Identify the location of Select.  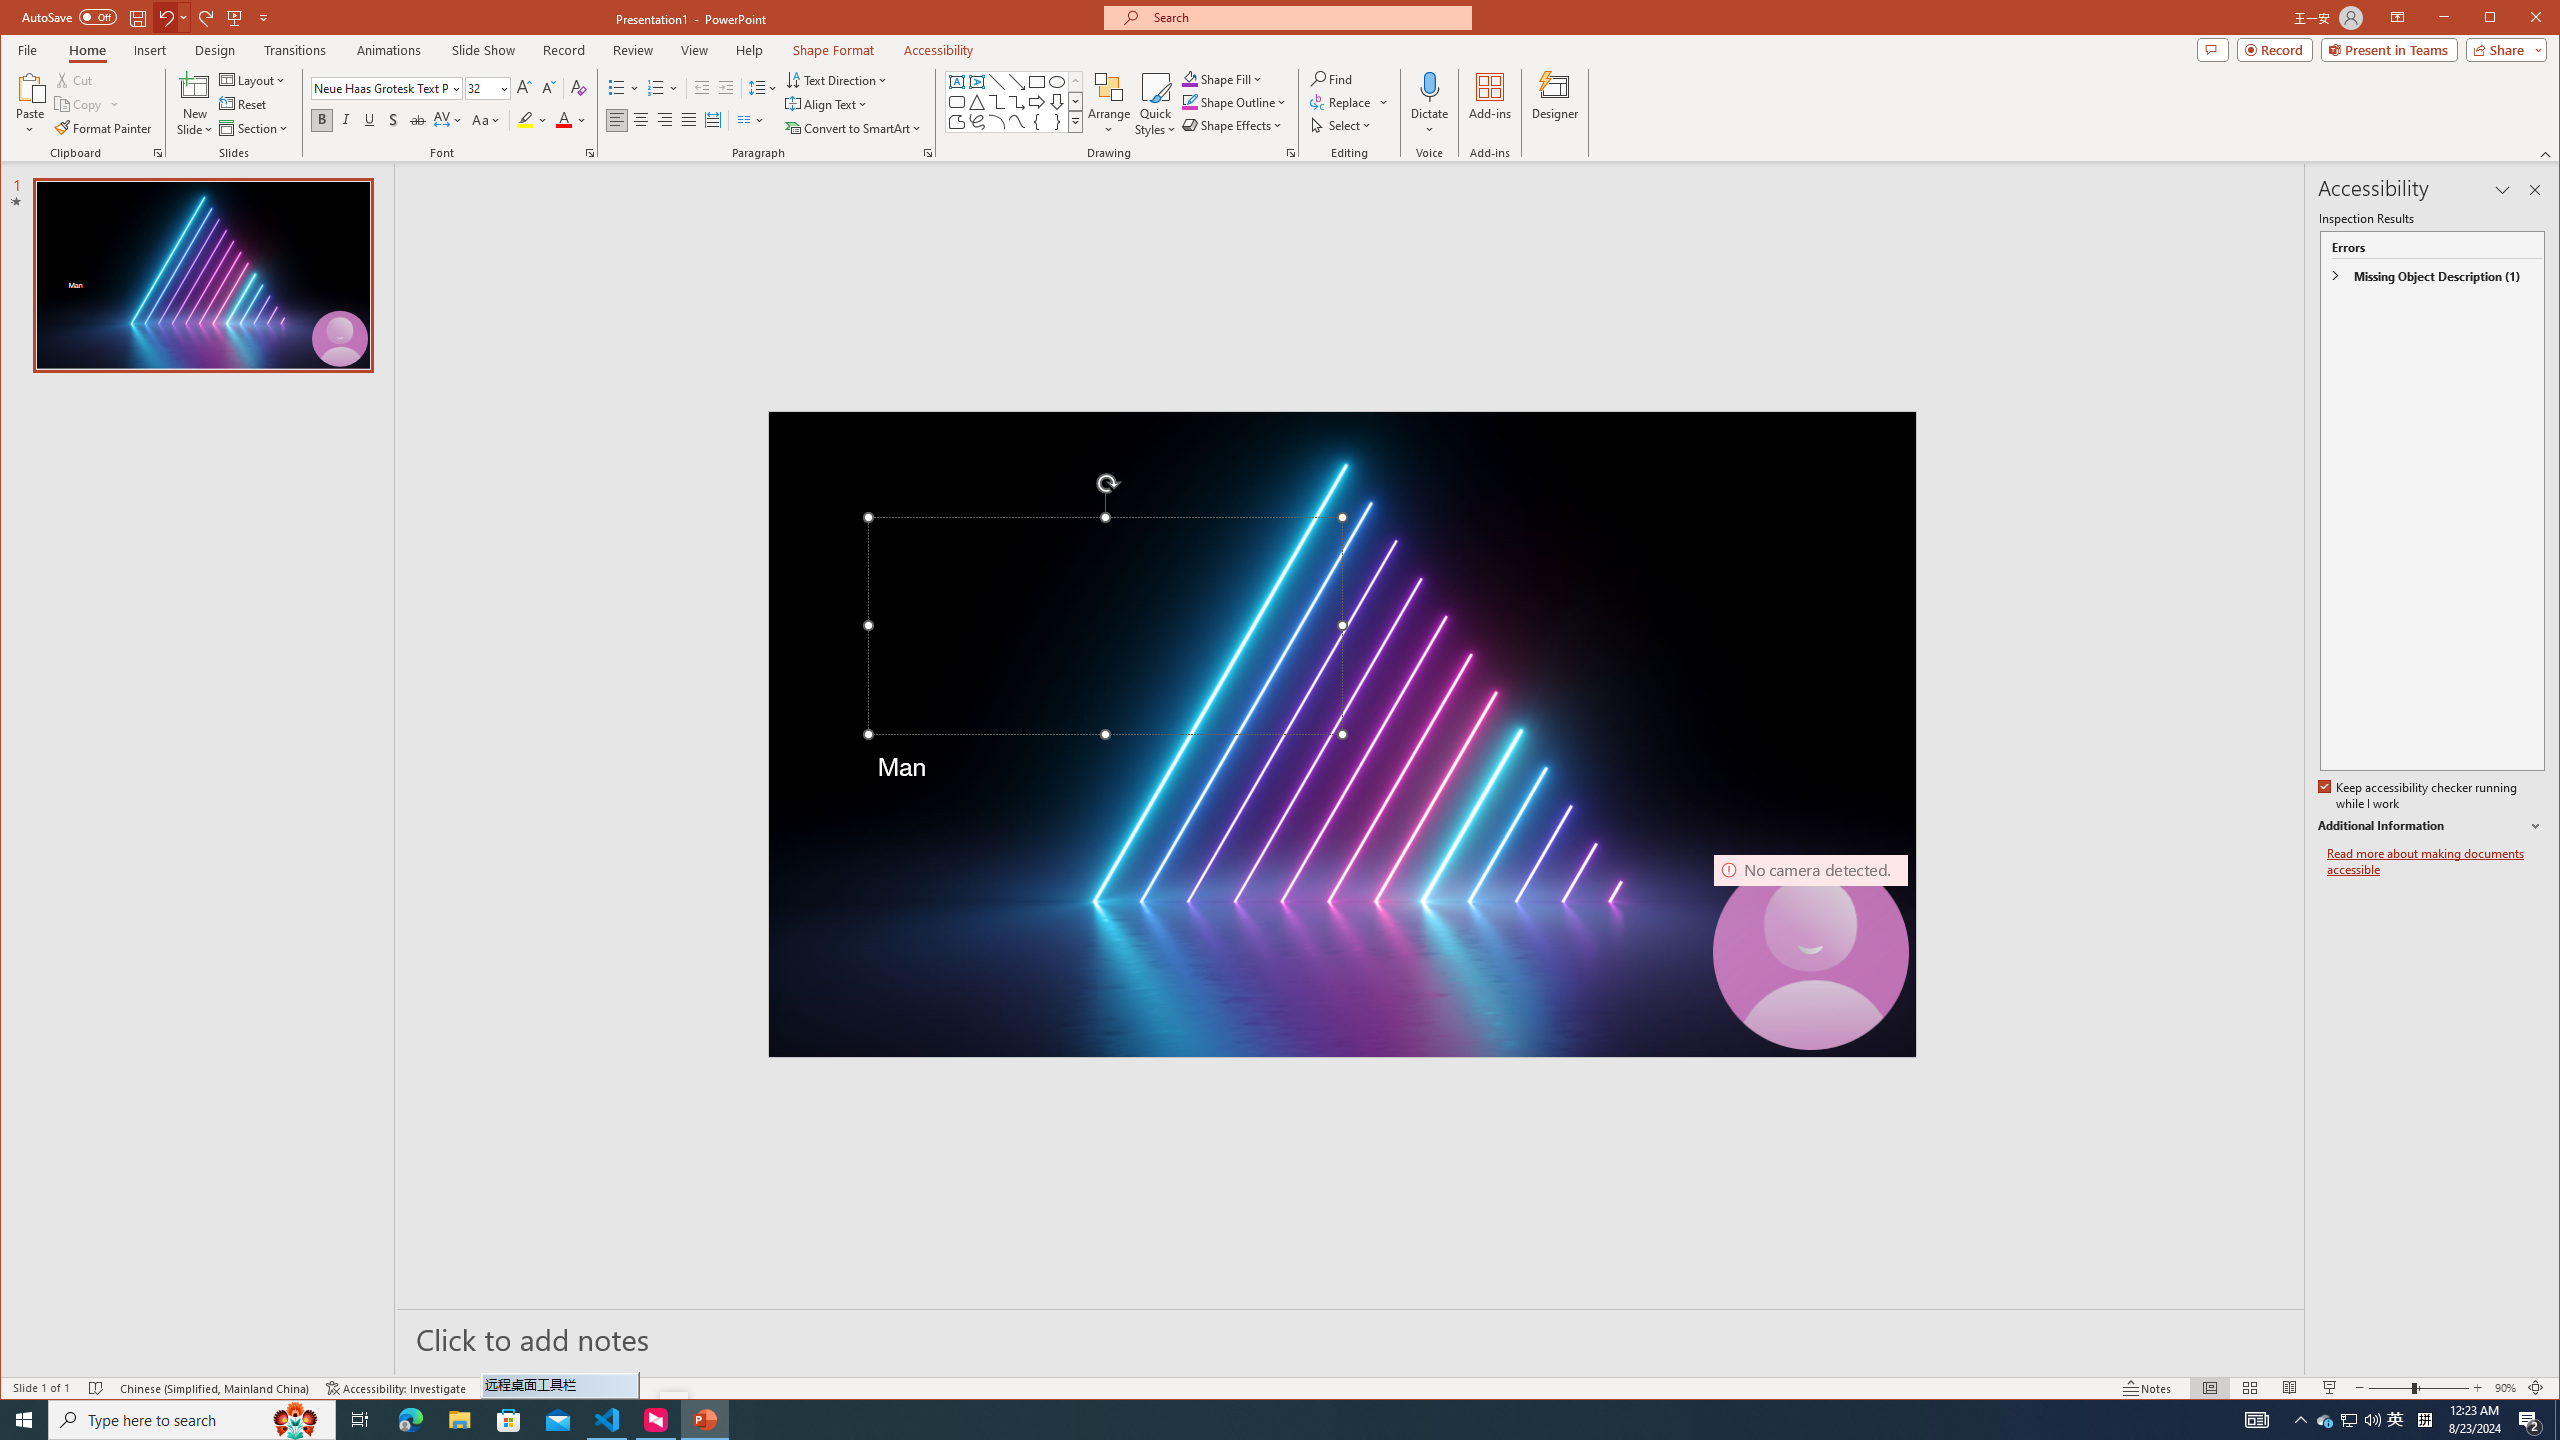
(1342, 124).